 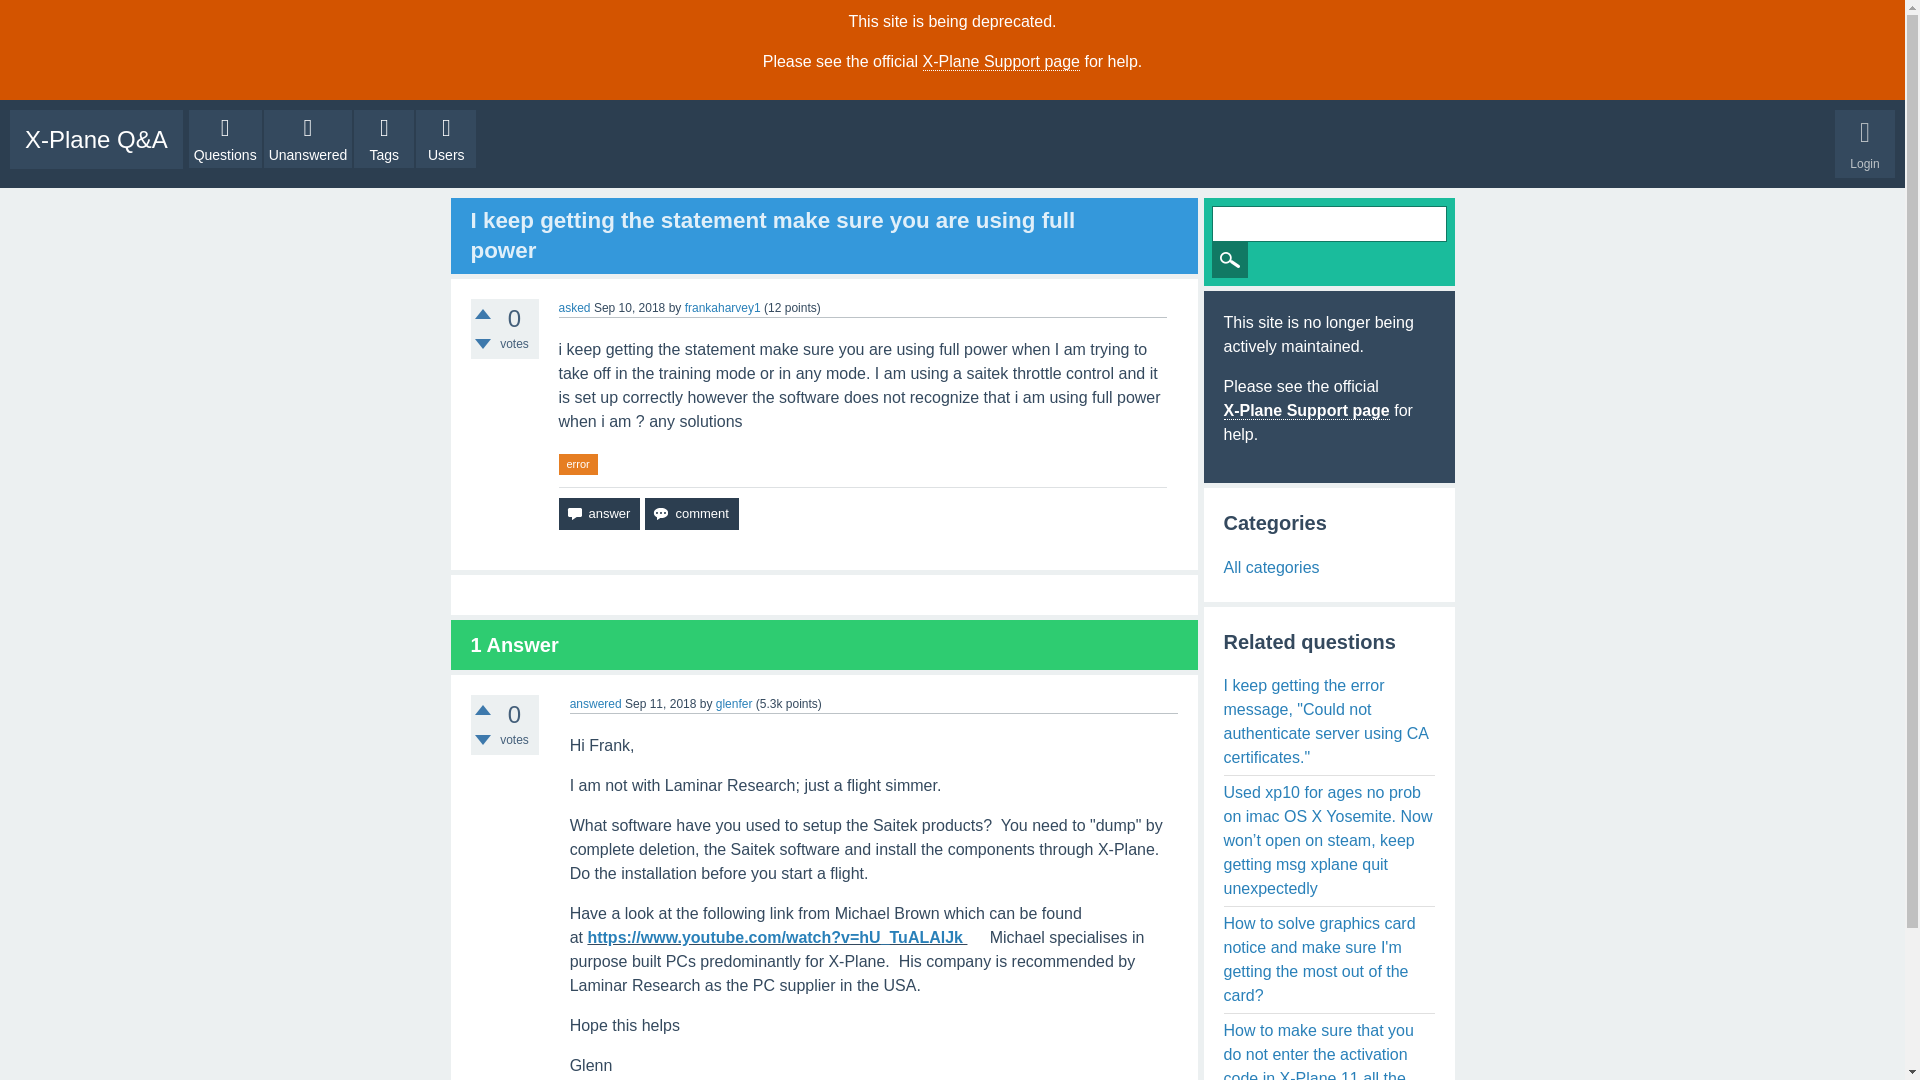 What do you see at coordinates (482, 740) in the screenshot?
I see `Click to vote down` at bounding box center [482, 740].